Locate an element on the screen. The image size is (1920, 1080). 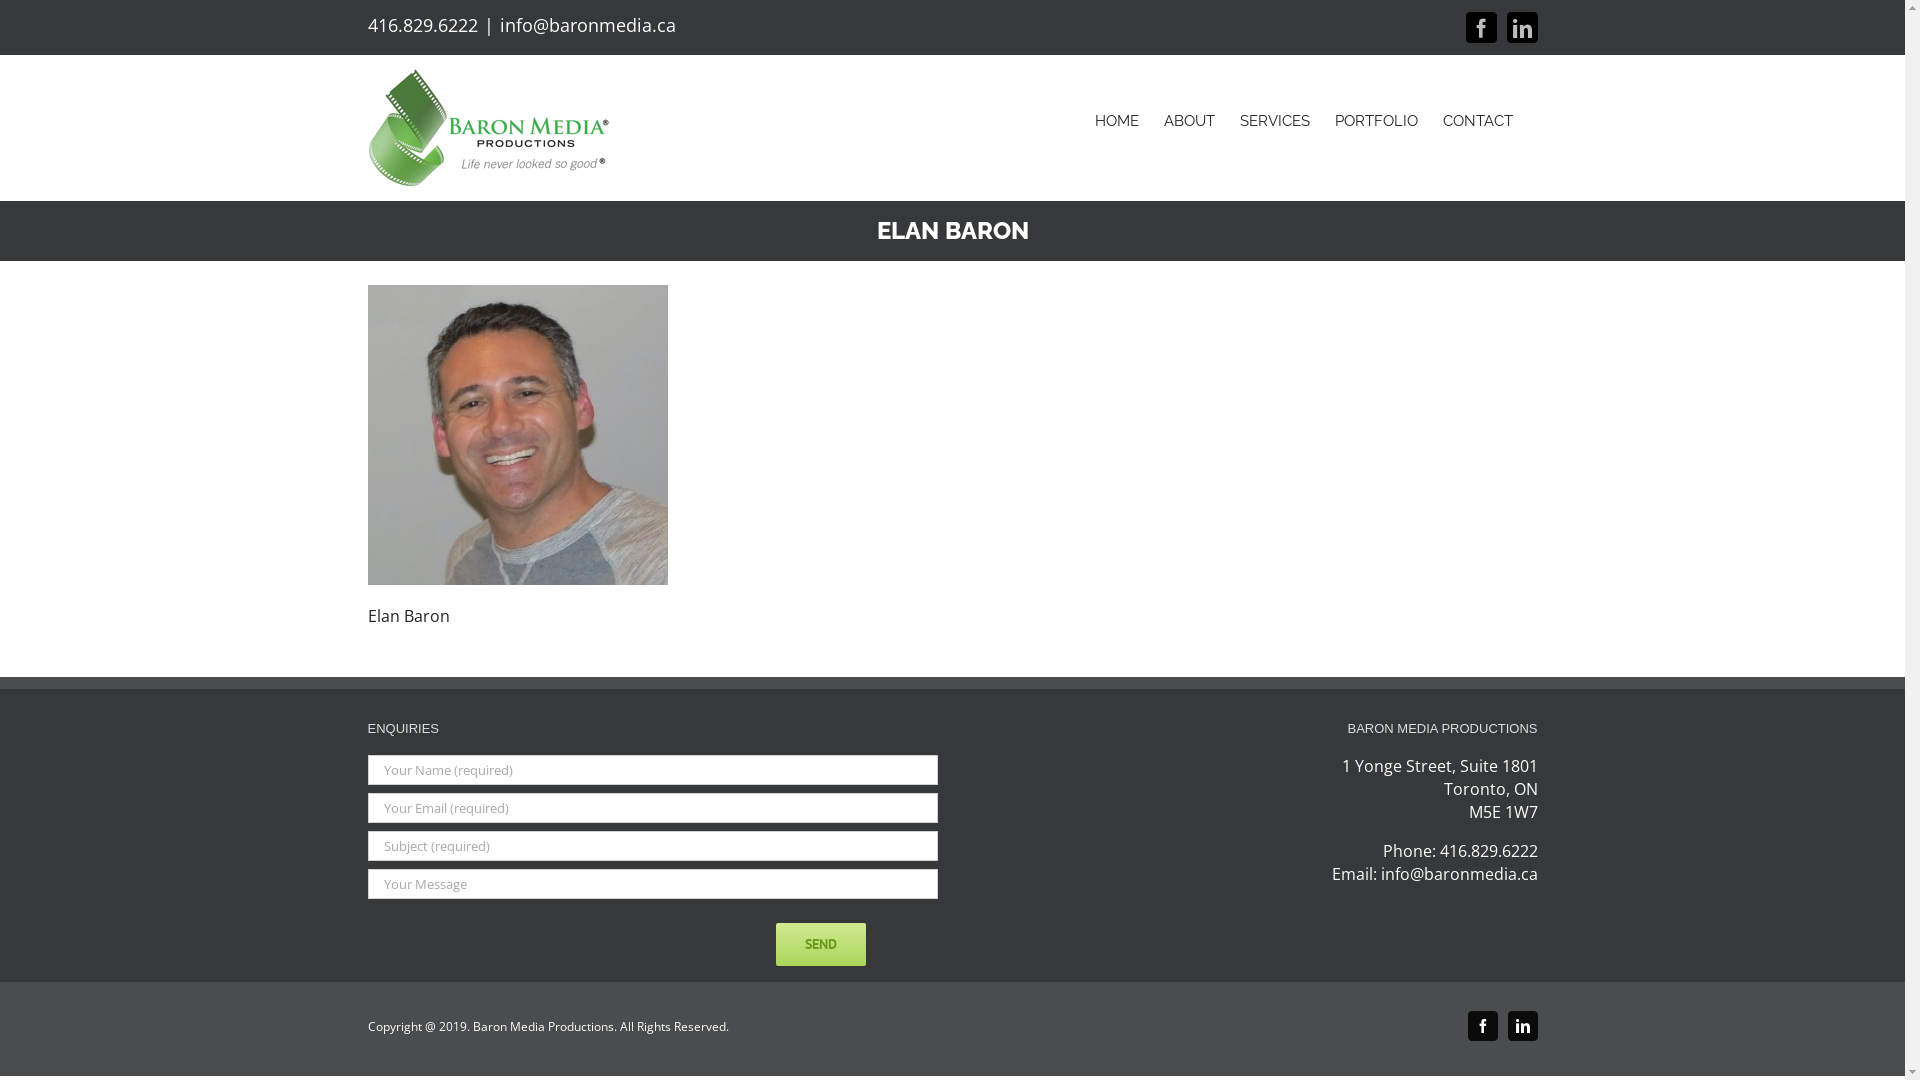
Send is located at coordinates (821, 944).